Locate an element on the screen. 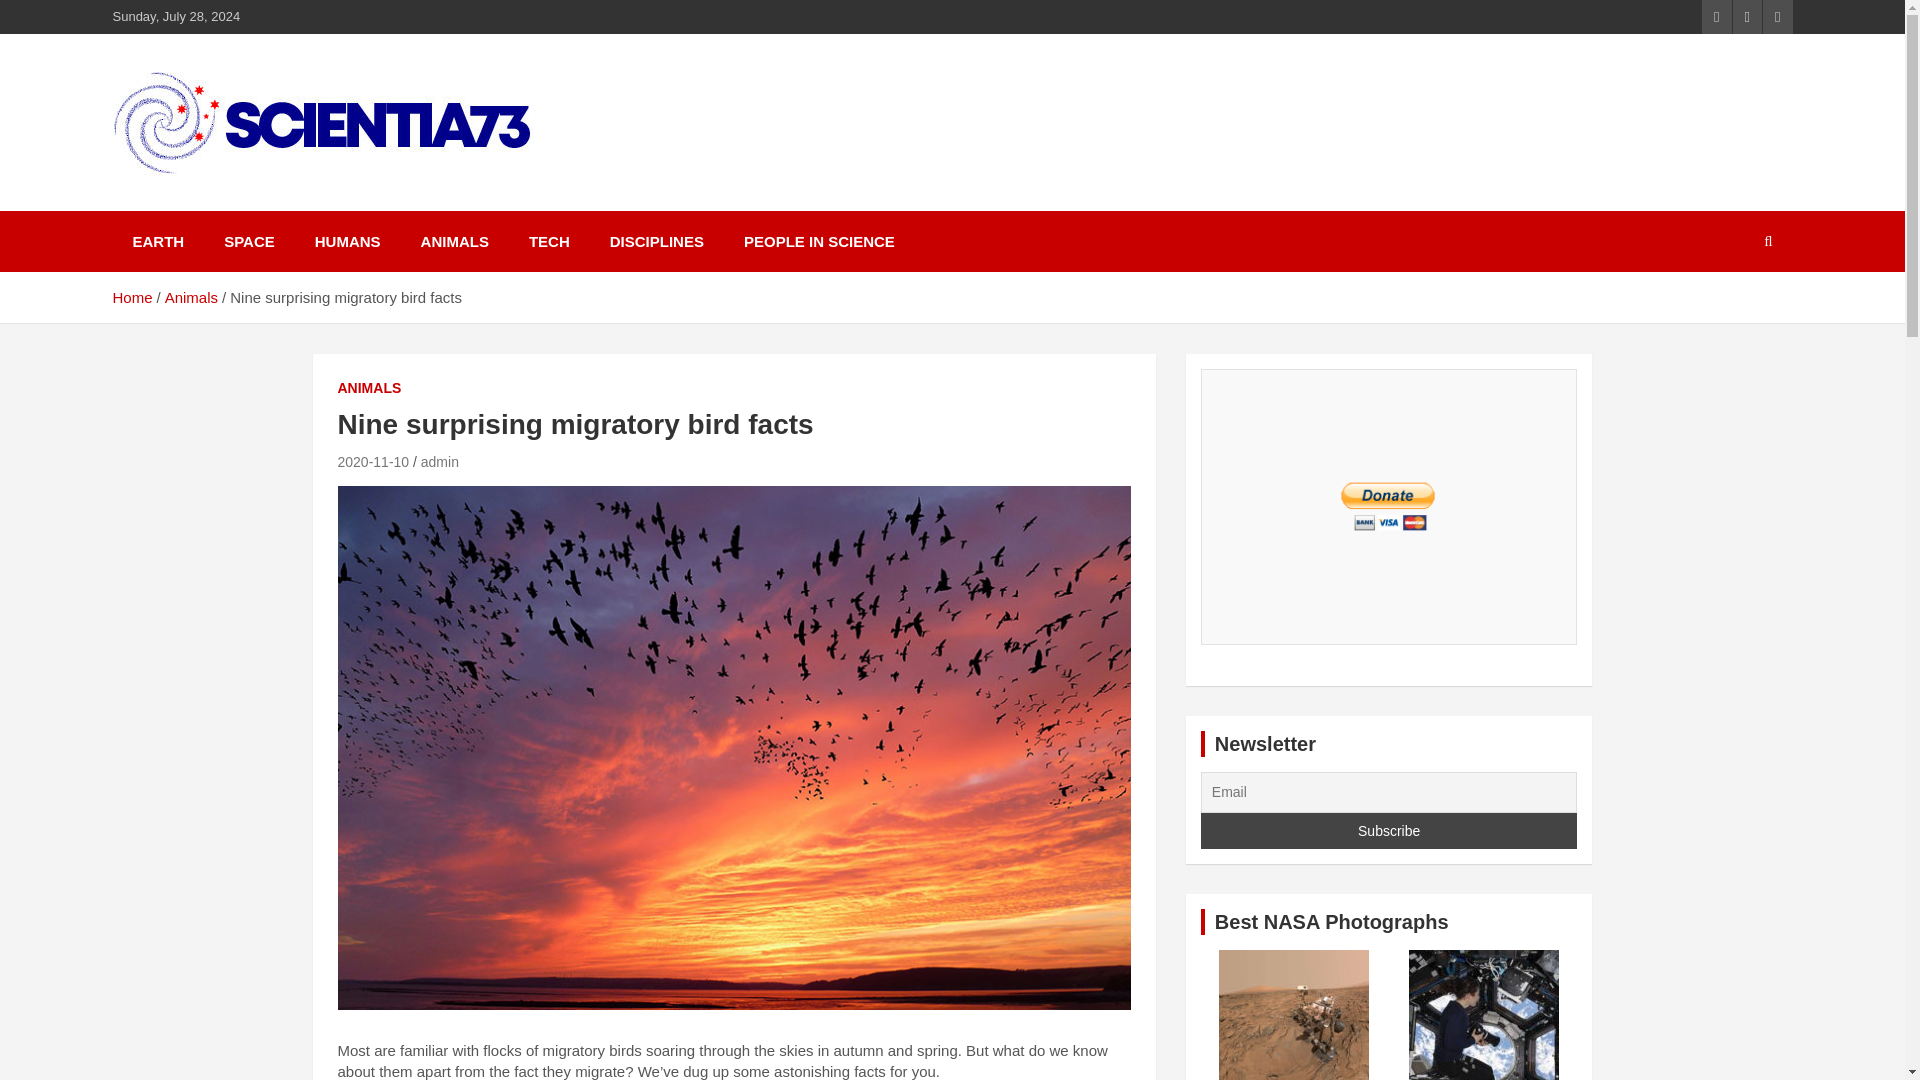 Image resolution: width=1920 pixels, height=1080 pixels. 2020-11-10 is located at coordinates (374, 461).